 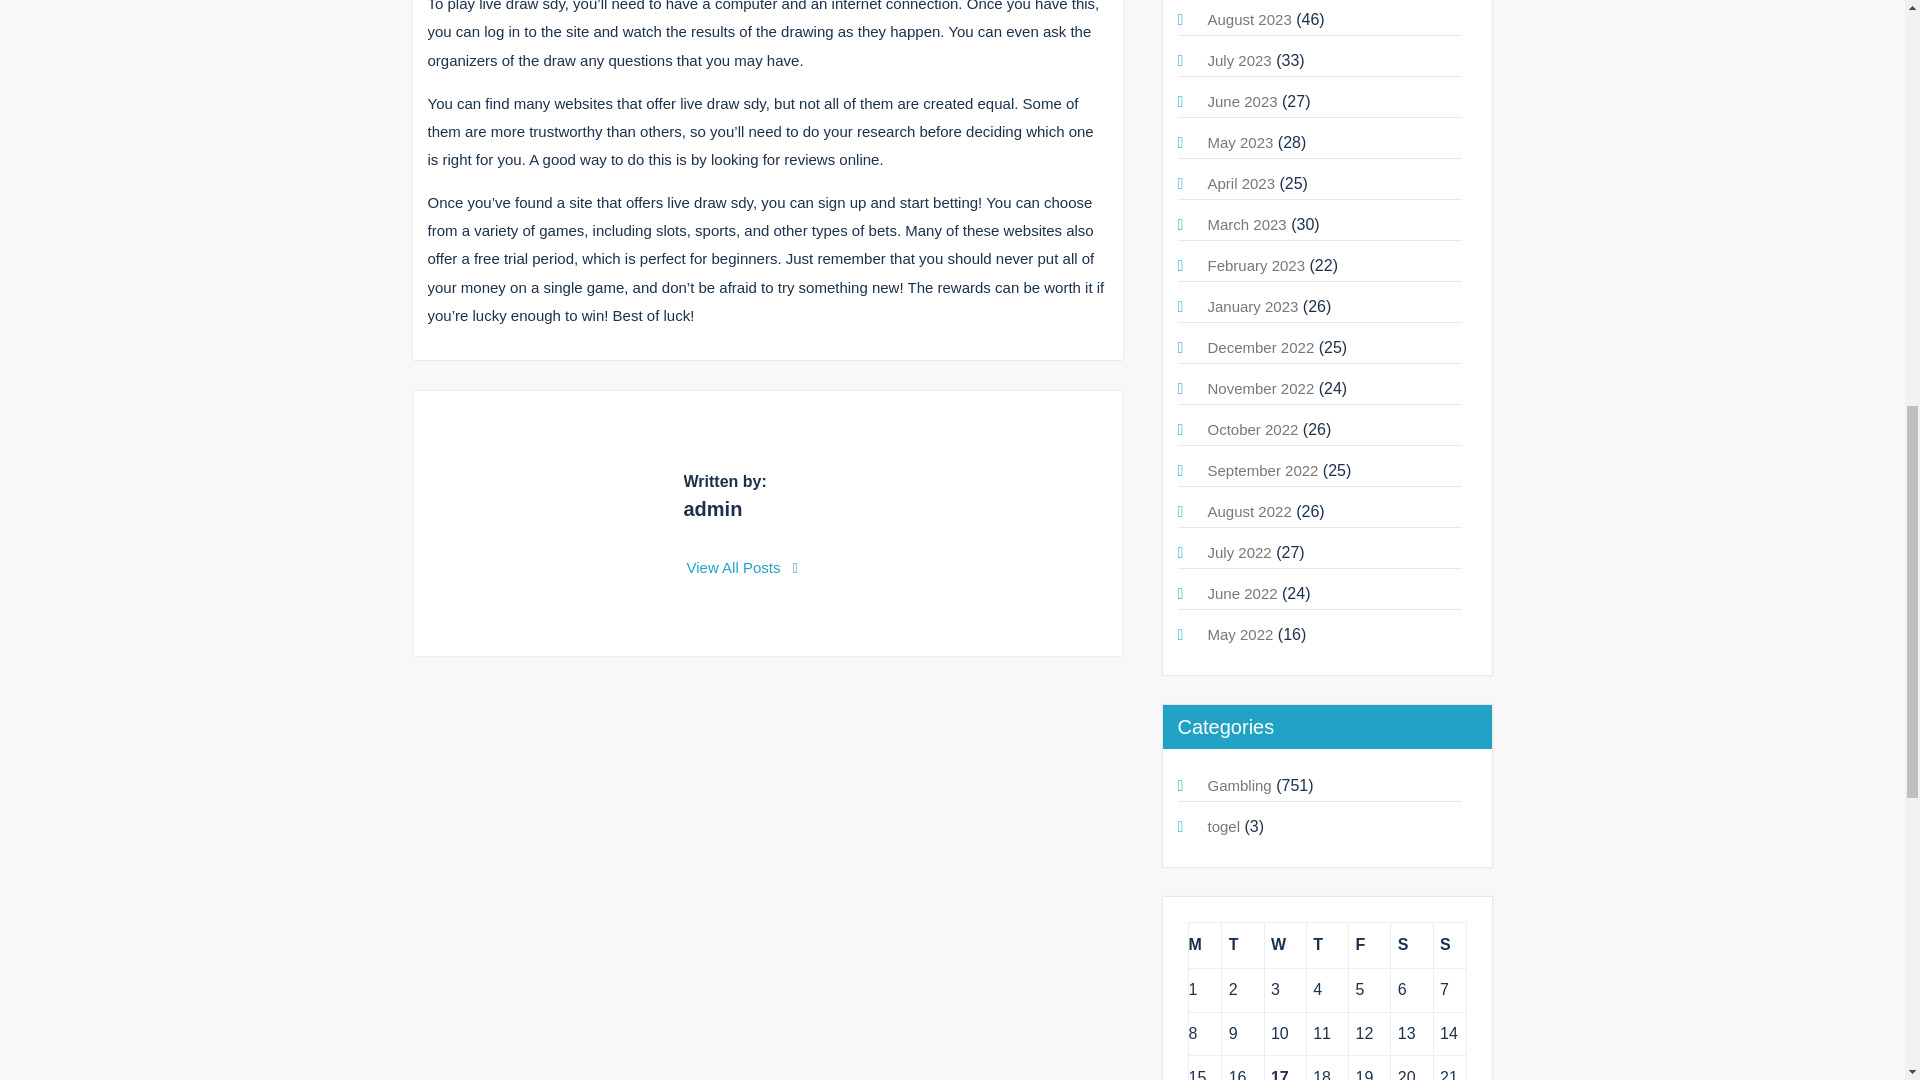 I want to click on July 2023, so click(x=1239, y=60).